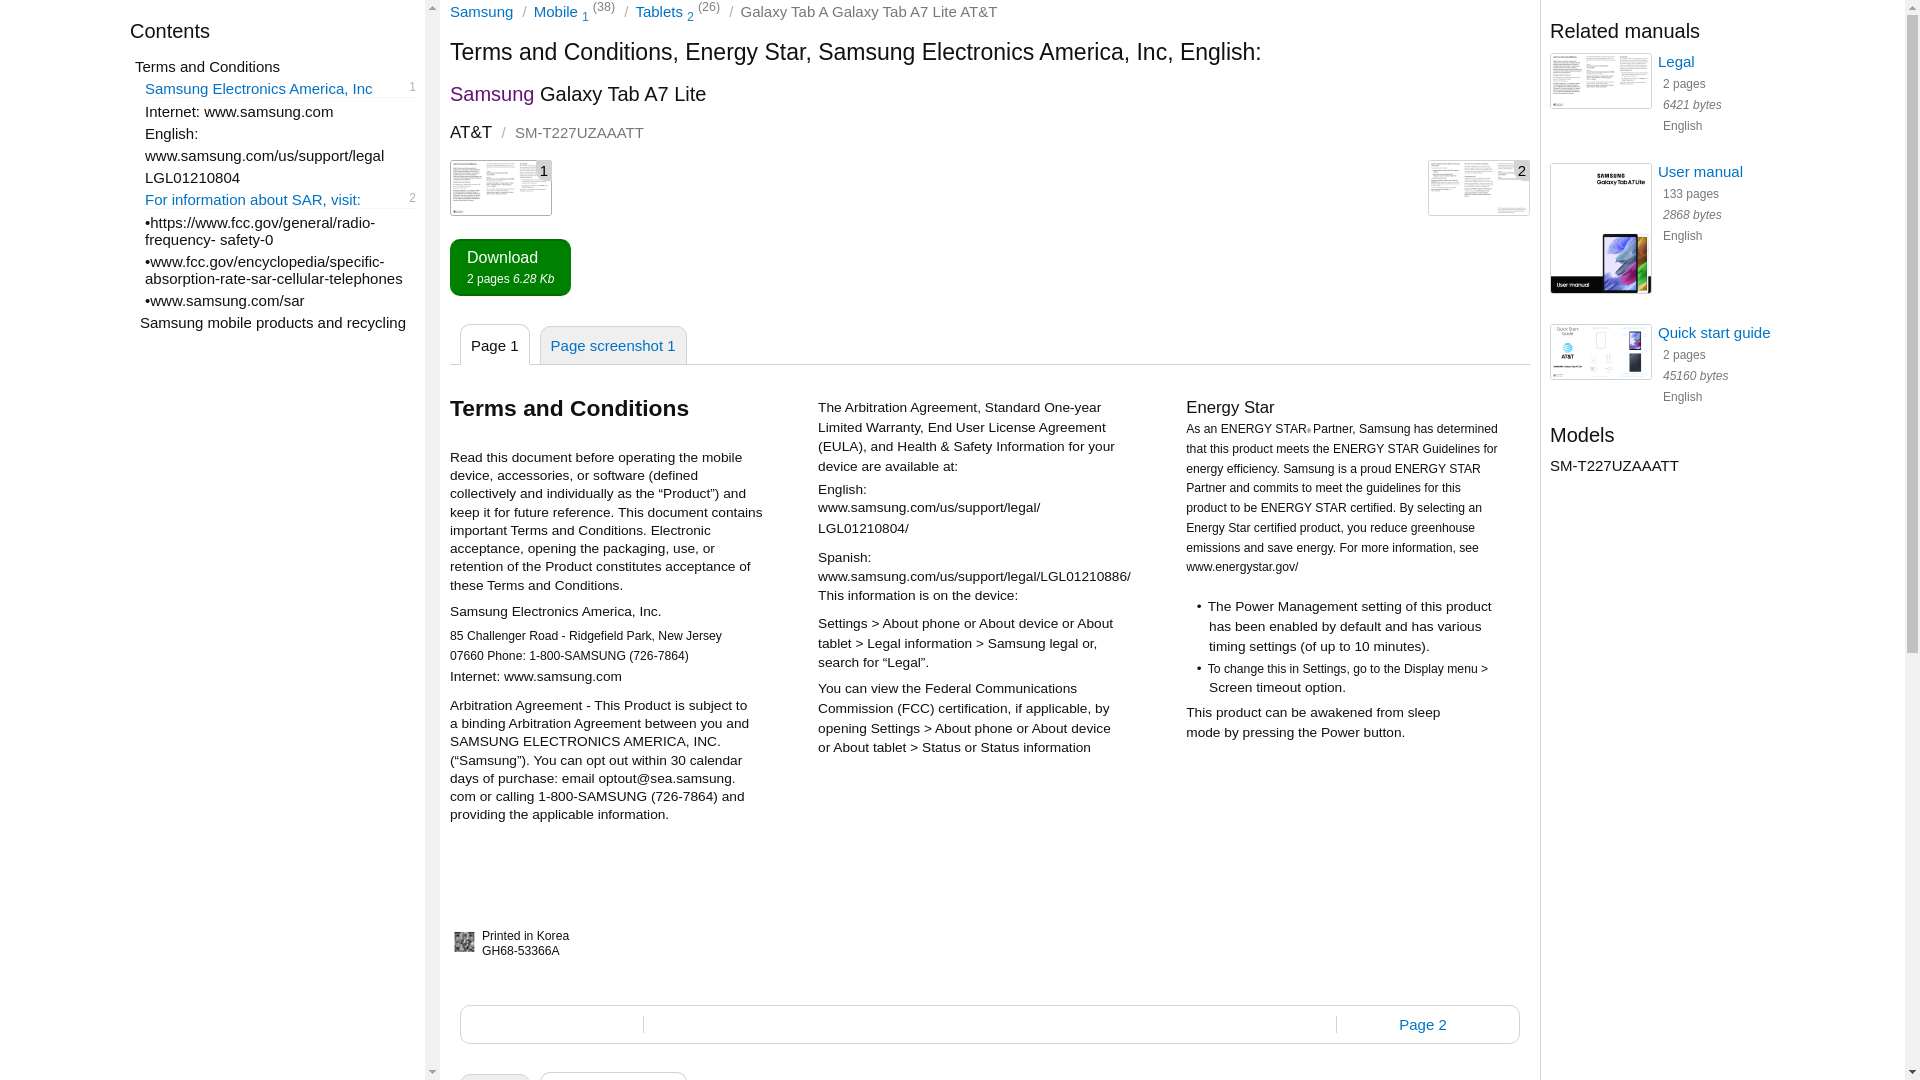 The image size is (1920, 1080). Describe the element at coordinates (613, 346) in the screenshot. I see `Page screenshot 1` at that location.